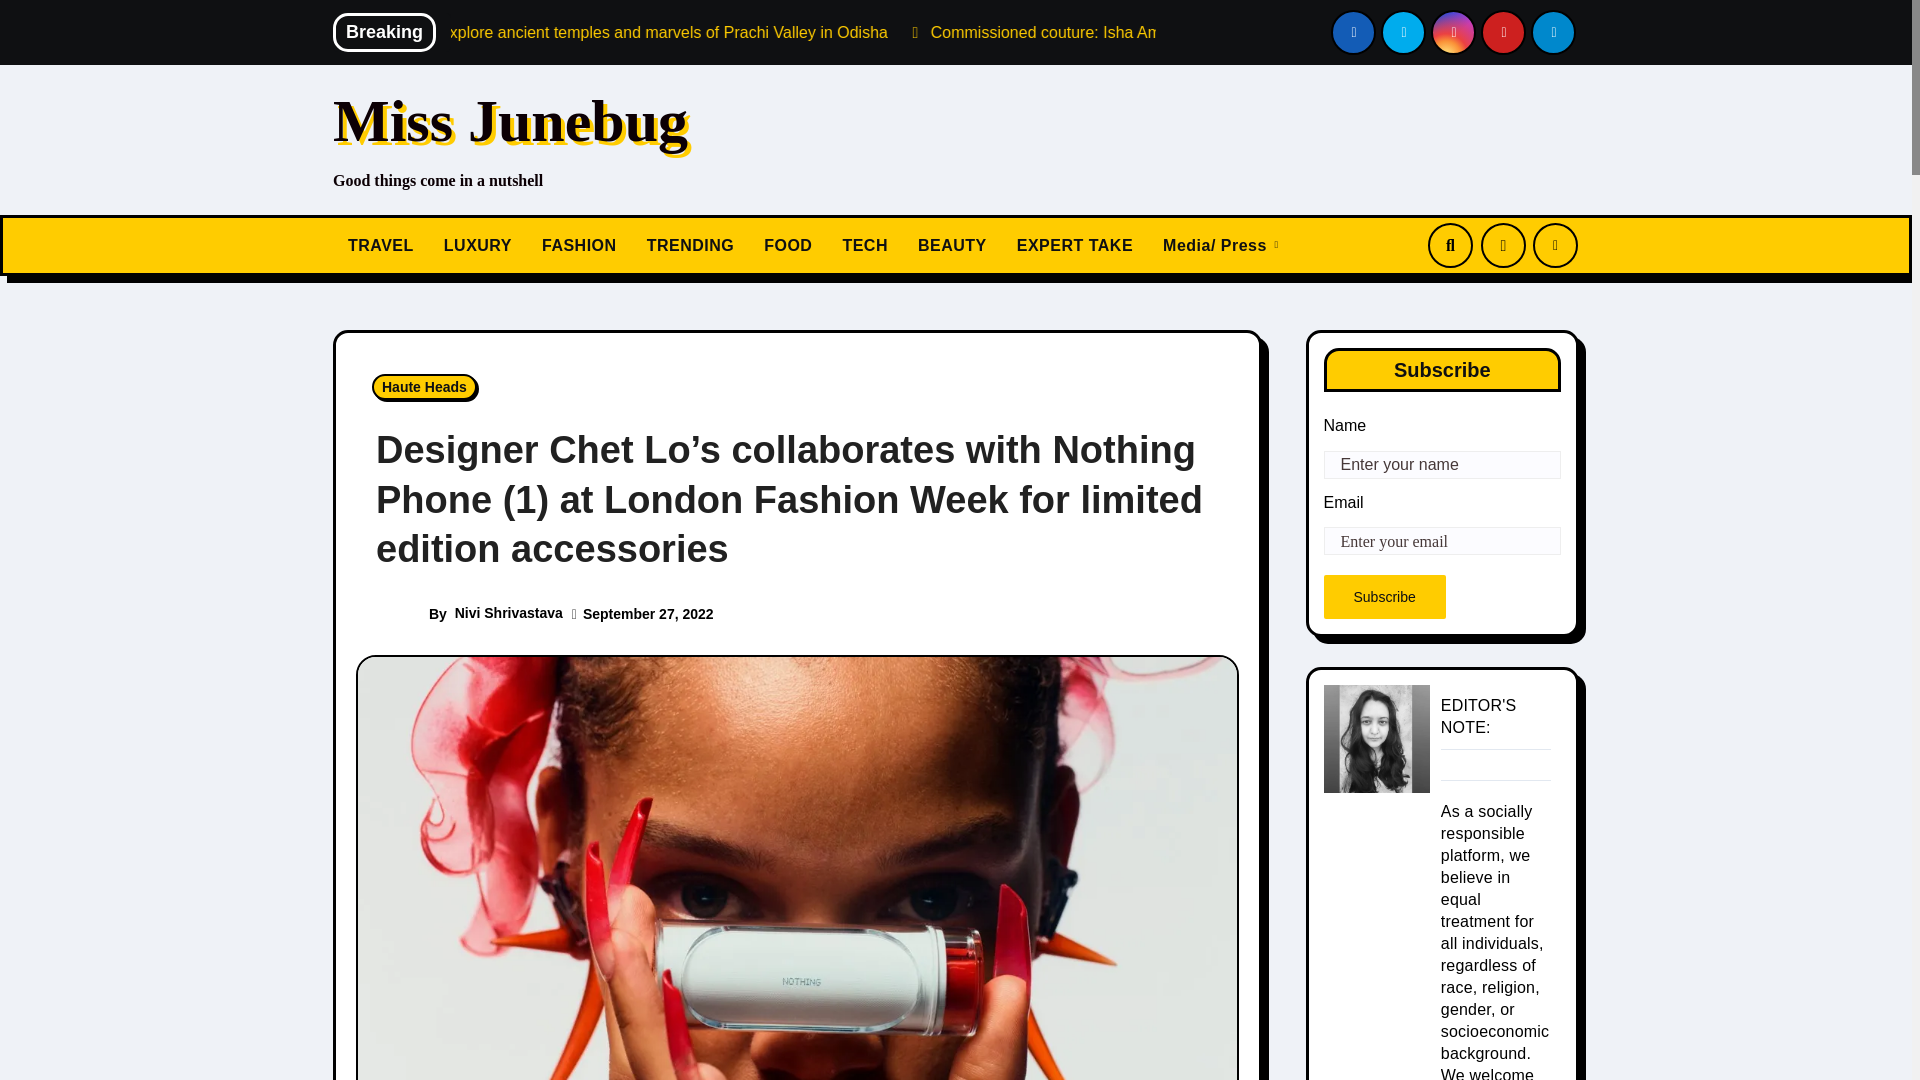  What do you see at coordinates (424, 386) in the screenshot?
I see `Haute Heads` at bounding box center [424, 386].